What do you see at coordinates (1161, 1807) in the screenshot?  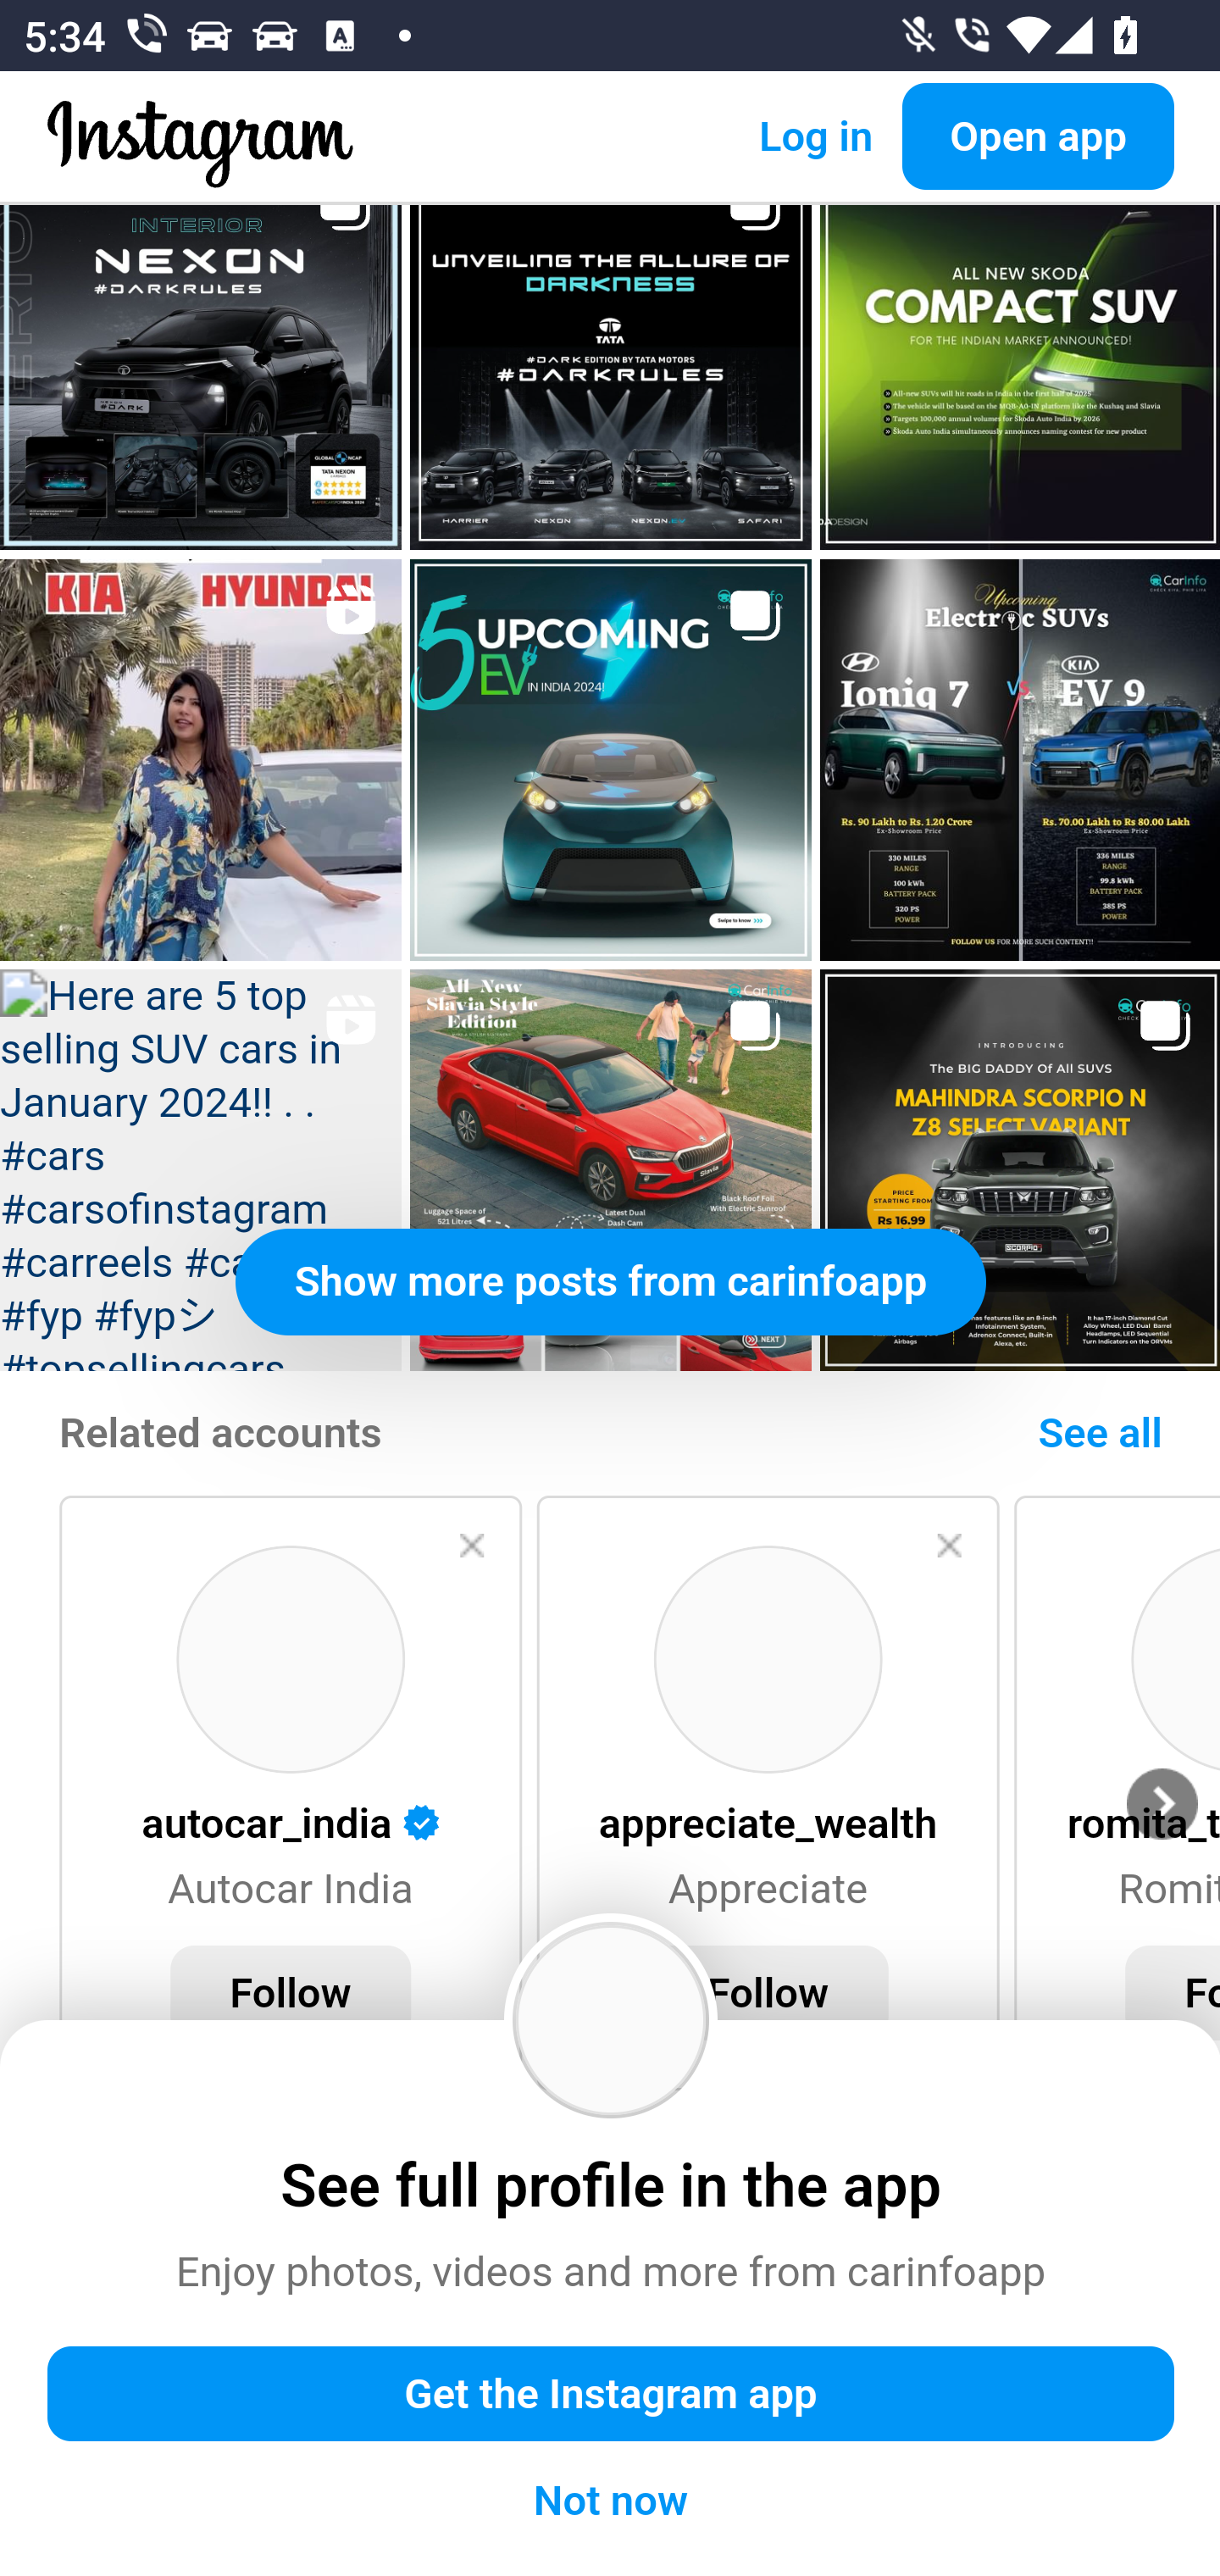 I see `Next` at bounding box center [1161, 1807].